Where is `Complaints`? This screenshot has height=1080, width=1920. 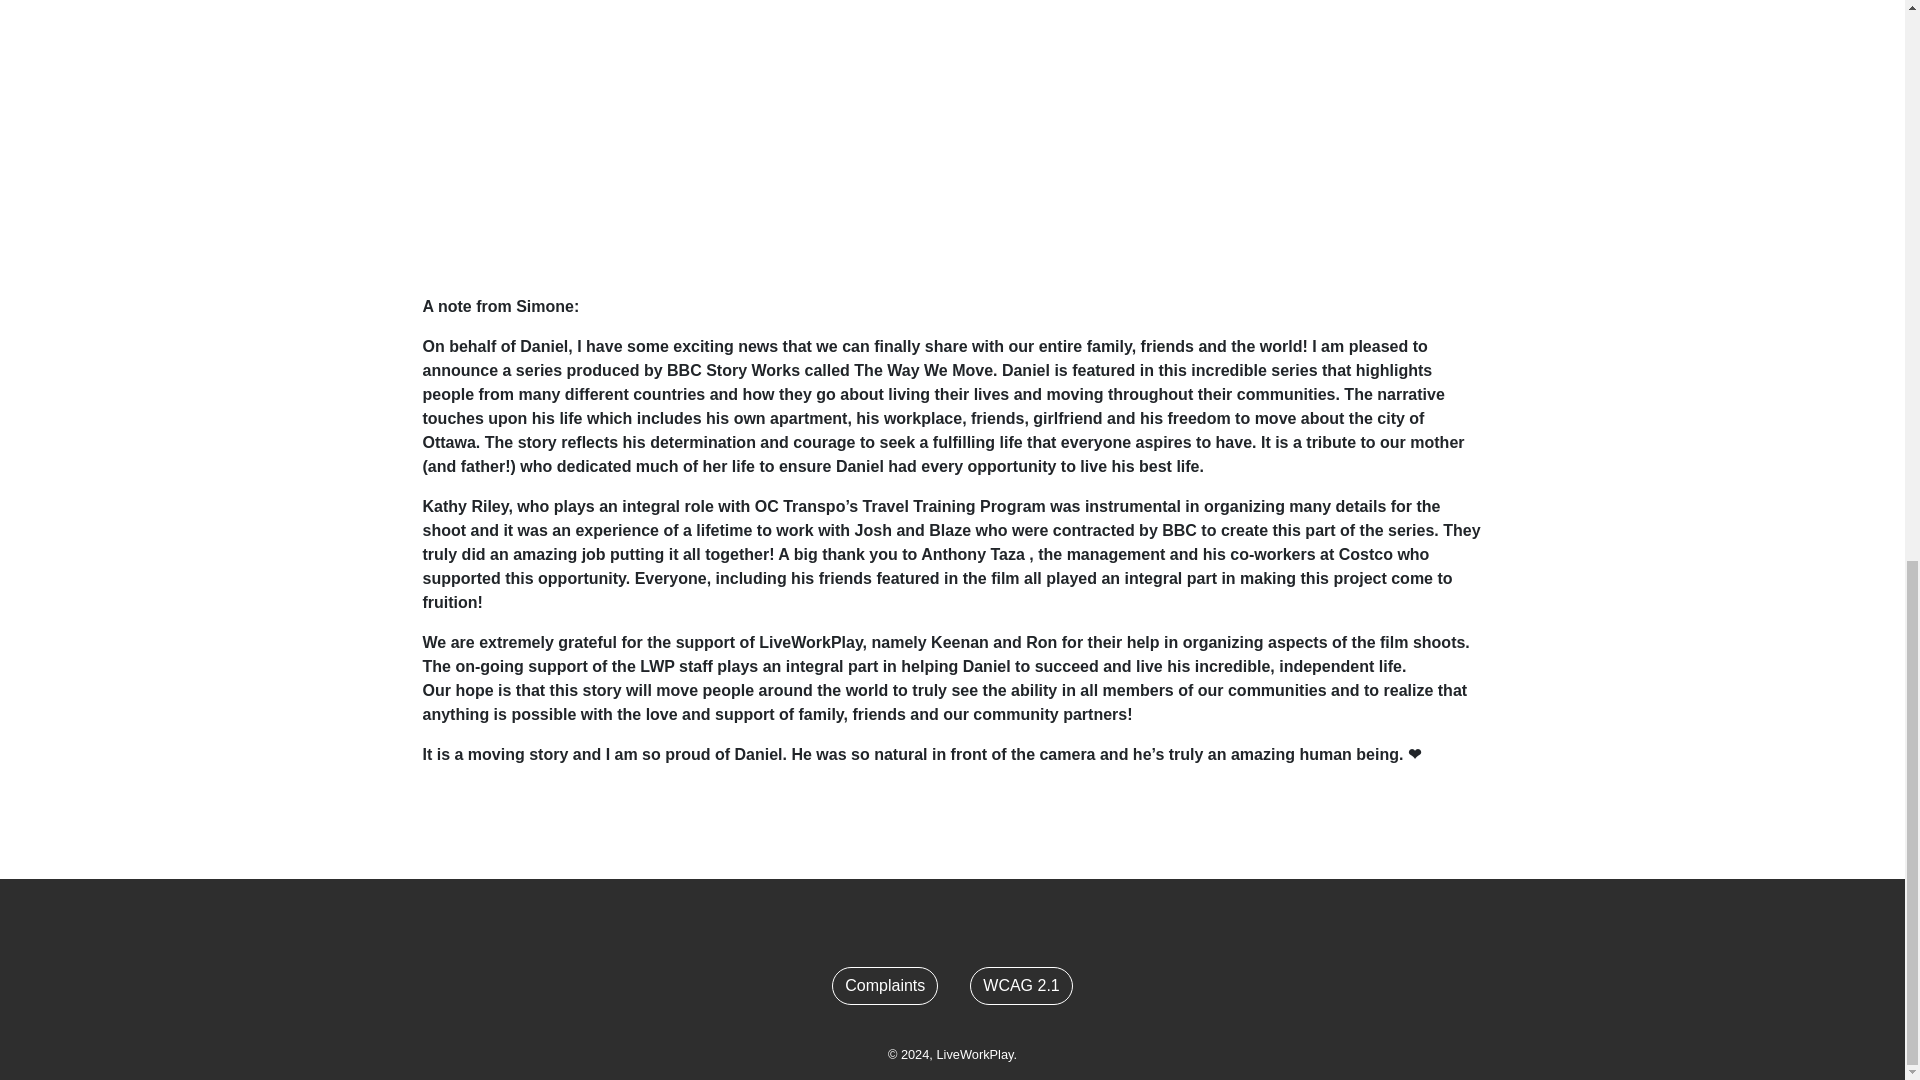
Complaints is located at coordinates (884, 986).